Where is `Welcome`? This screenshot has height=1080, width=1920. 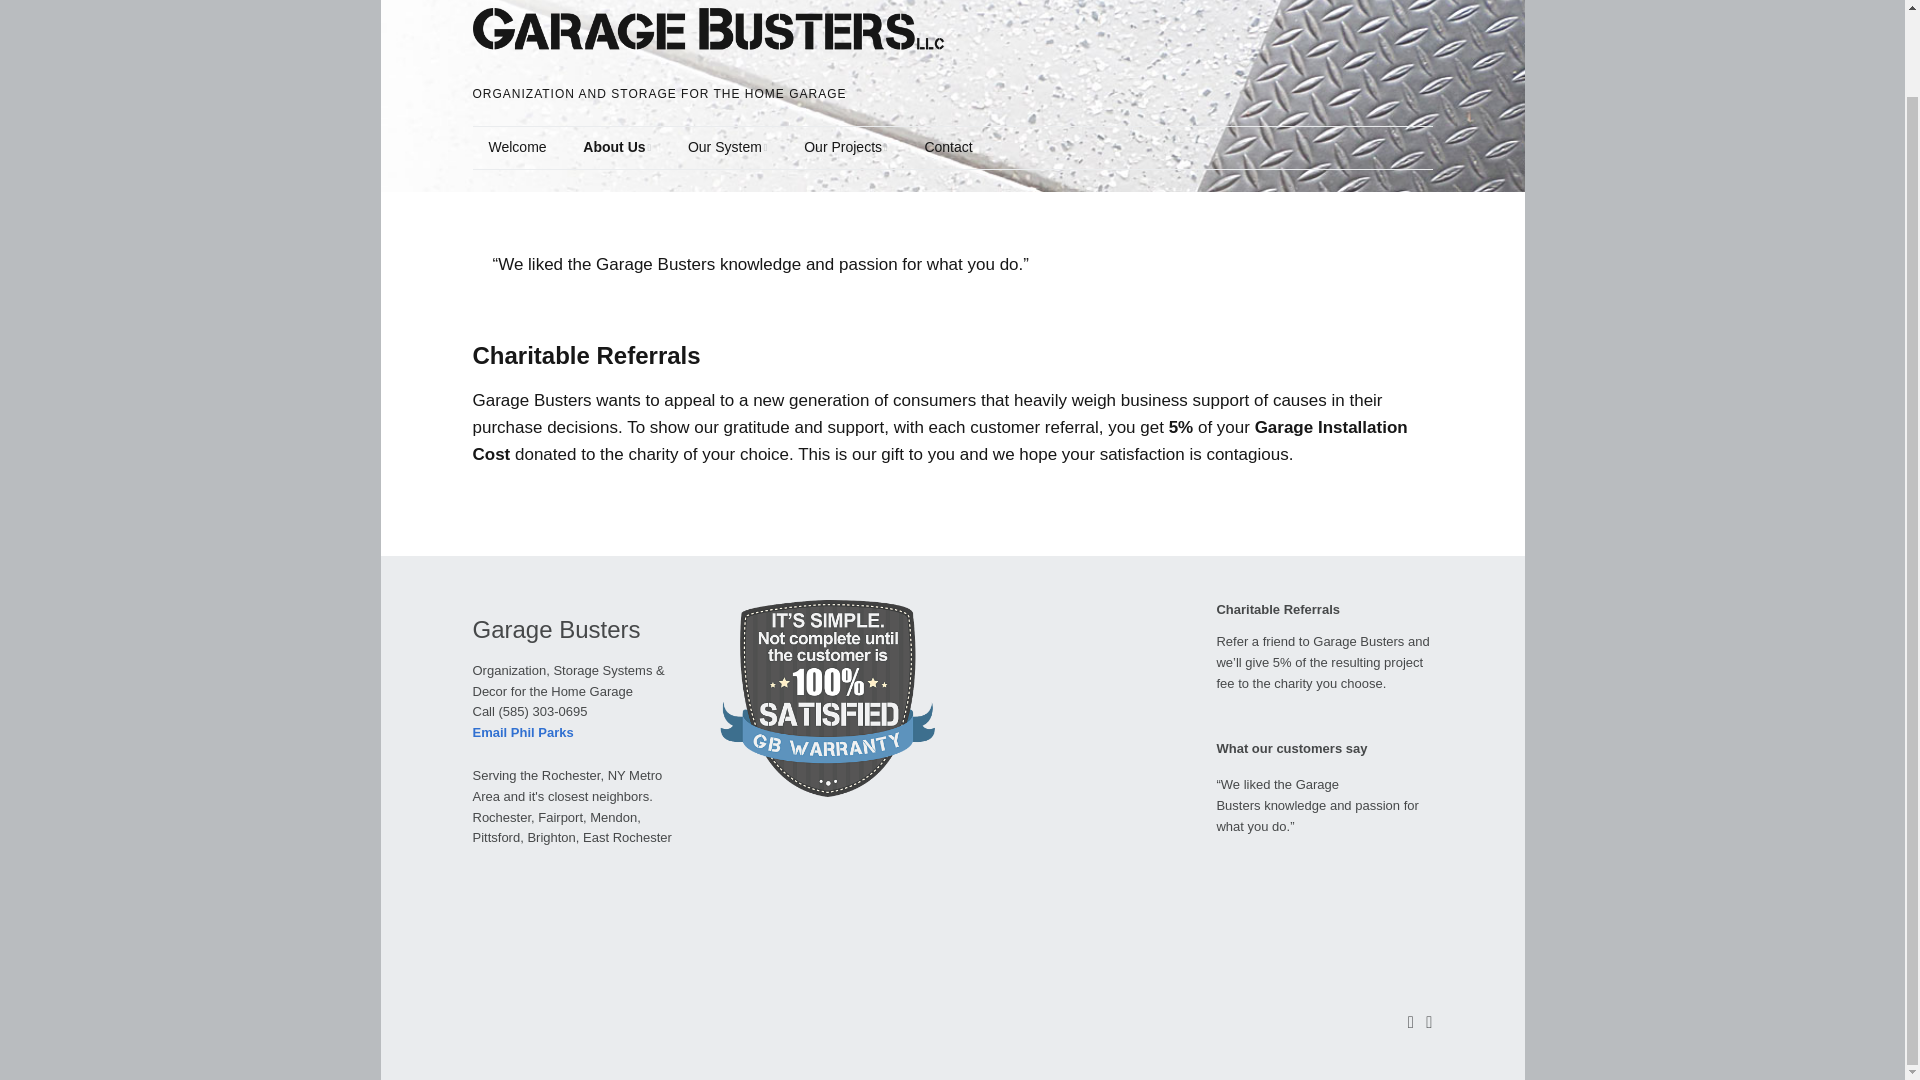
Welcome is located at coordinates (517, 148).